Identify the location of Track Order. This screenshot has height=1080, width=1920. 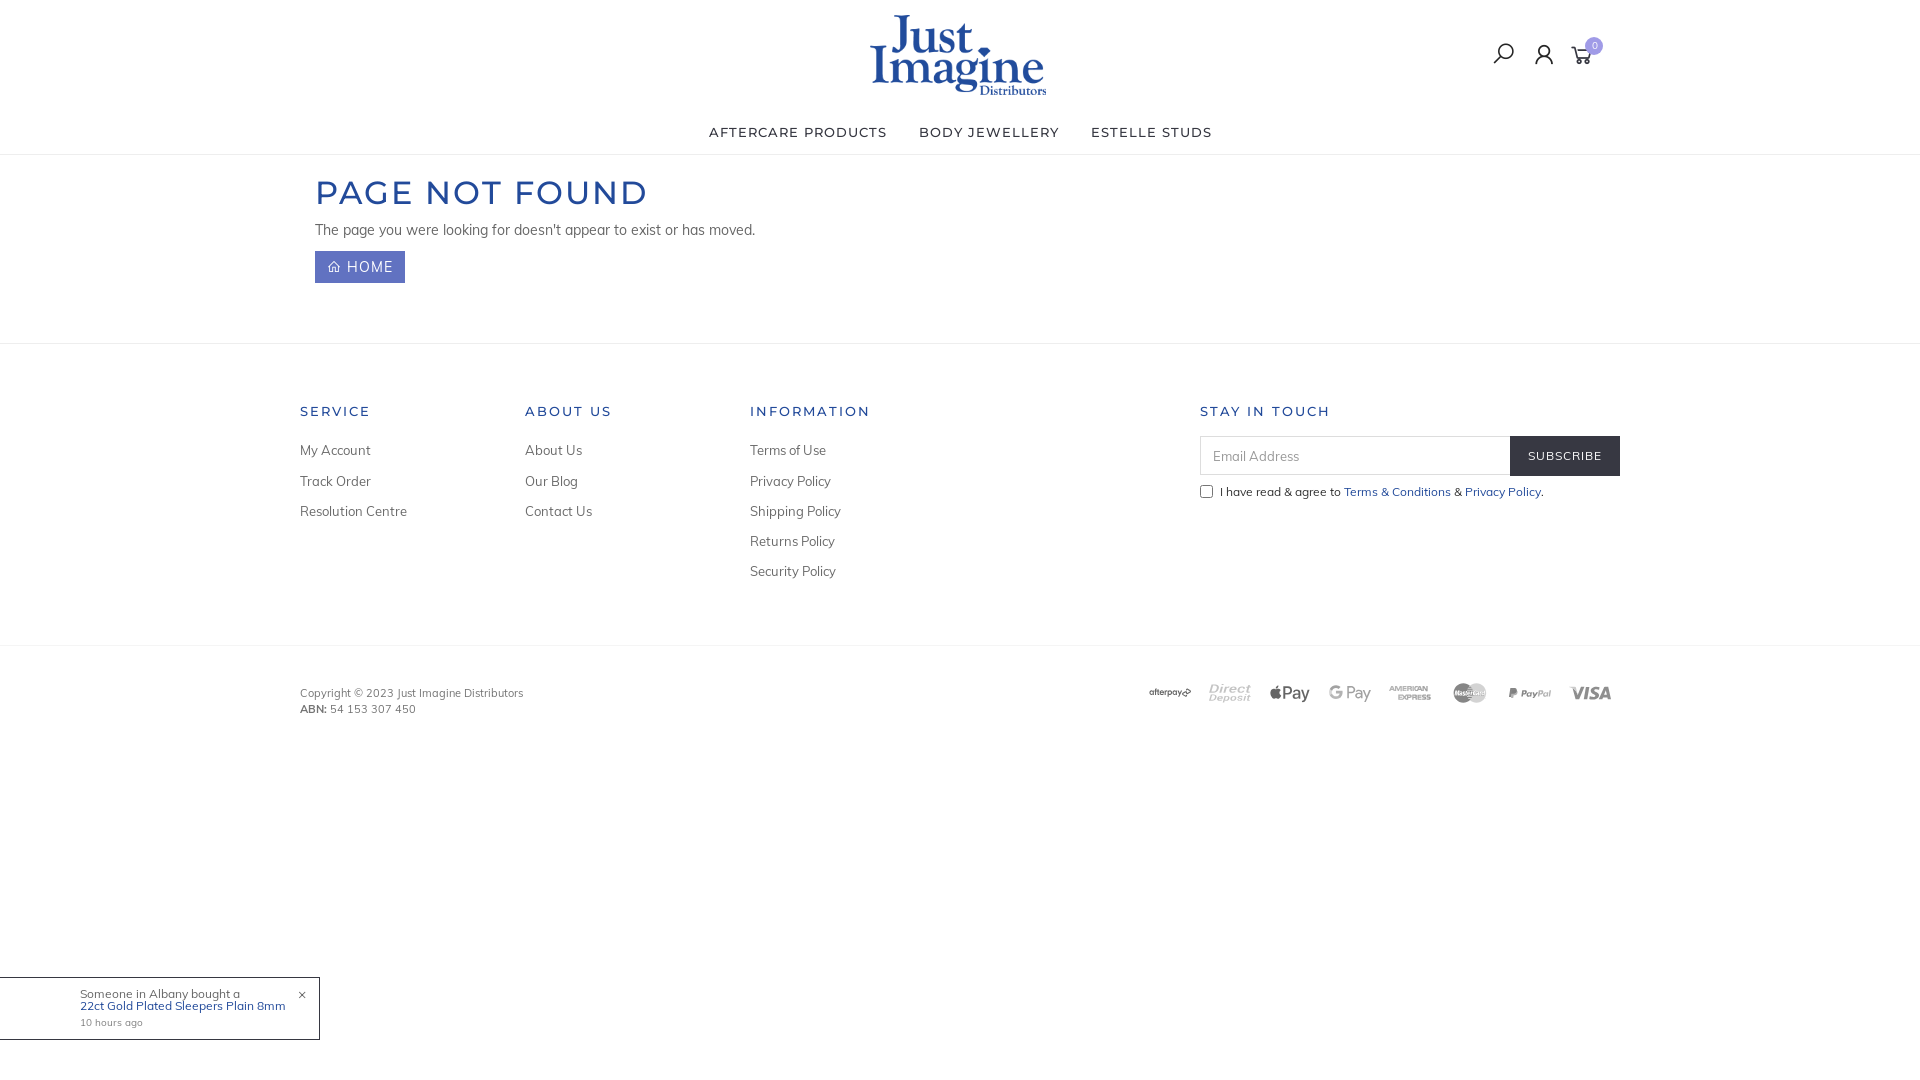
(390, 481).